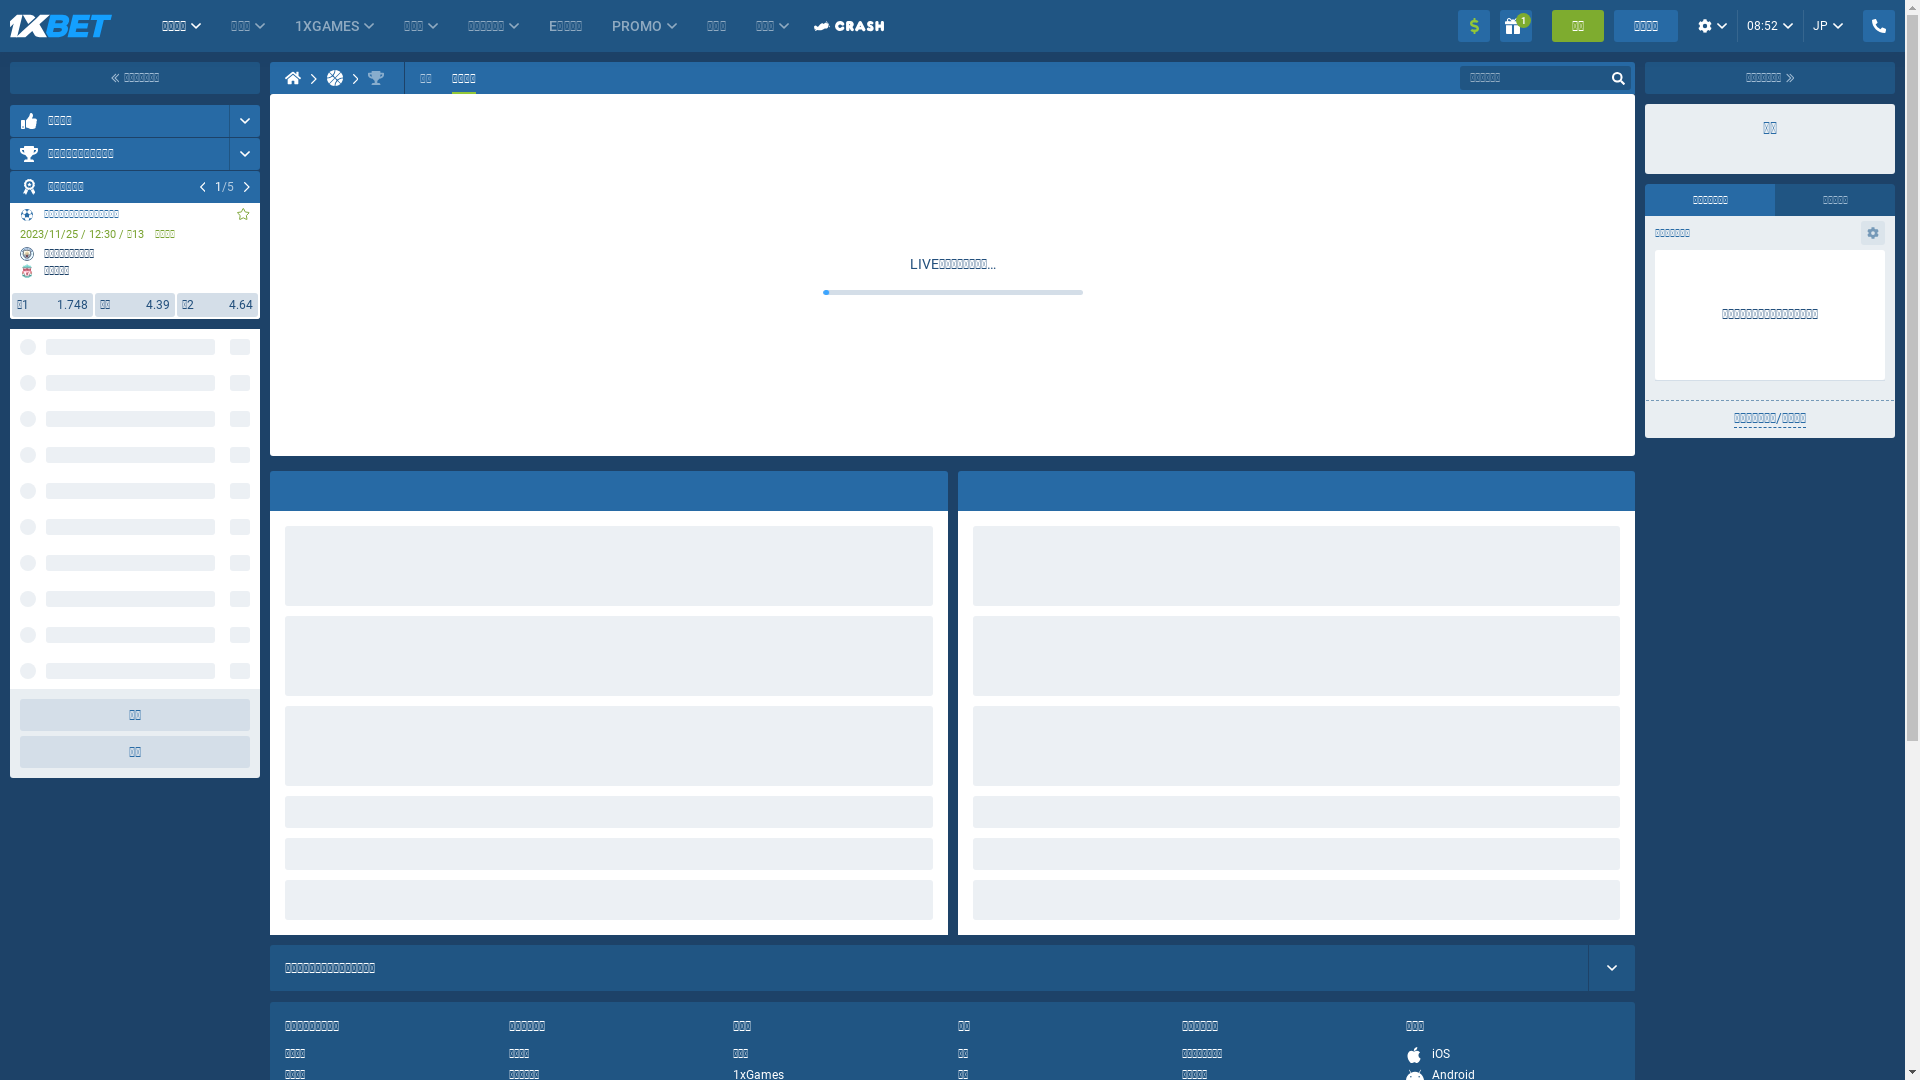  What do you see at coordinates (576, 26) in the screenshot?
I see `PROMO` at bounding box center [576, 26].